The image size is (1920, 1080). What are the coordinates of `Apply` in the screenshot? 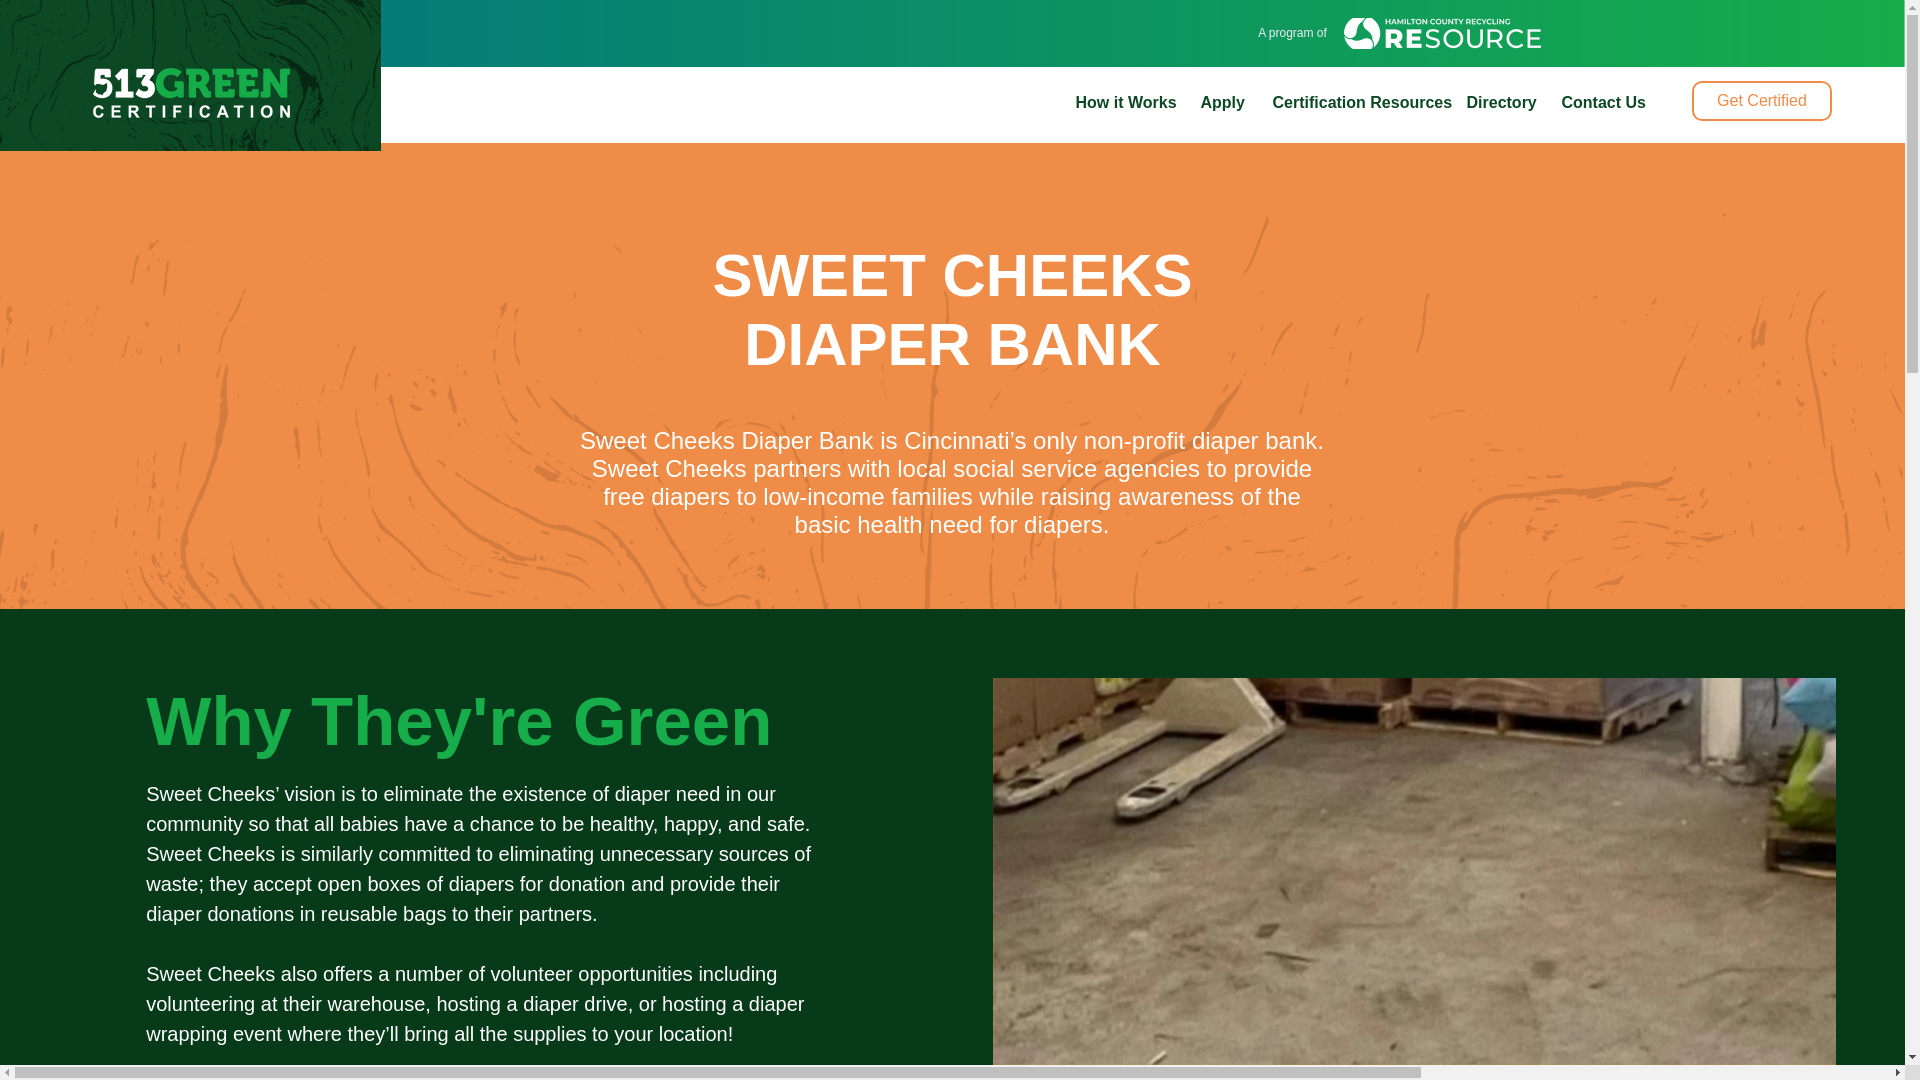 It's located at (1222, 102).